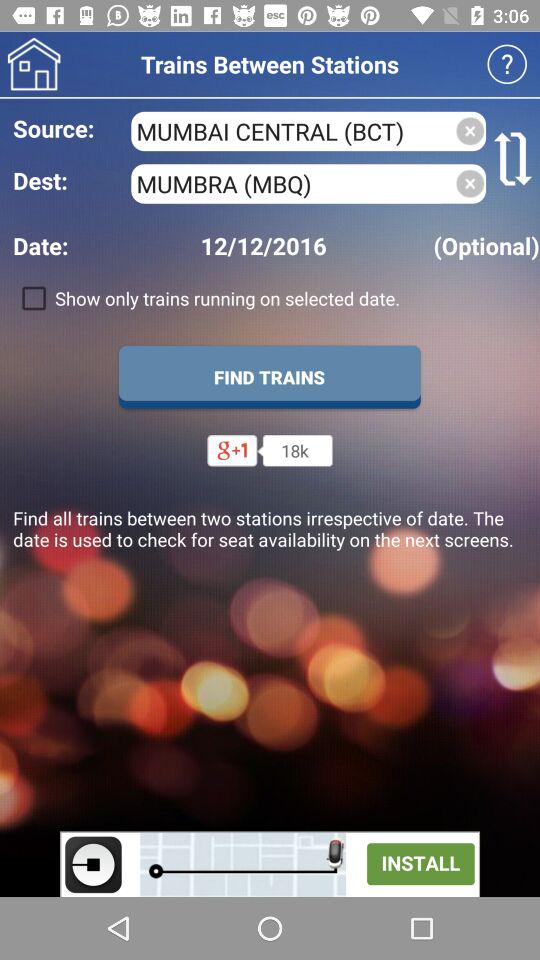  I want to click on clear source, so click(470, 131).